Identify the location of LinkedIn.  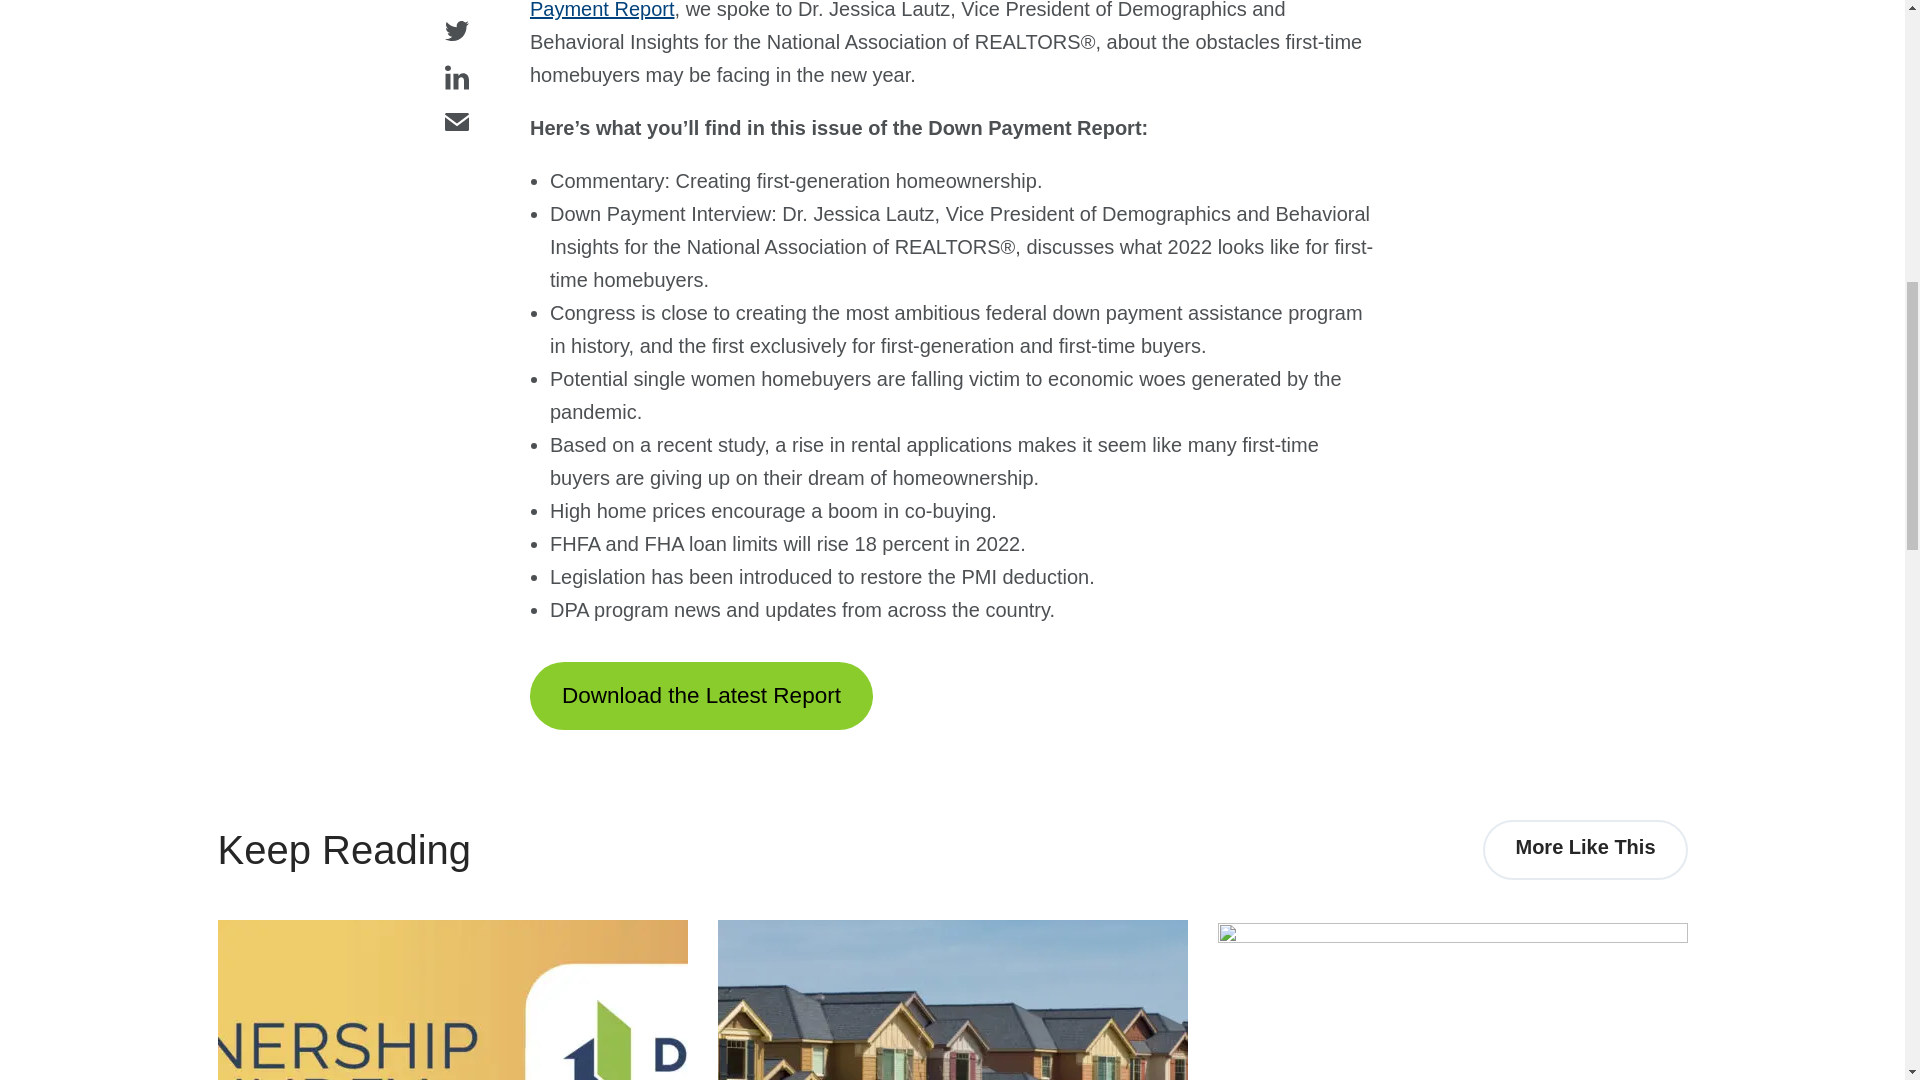
(456, 78).